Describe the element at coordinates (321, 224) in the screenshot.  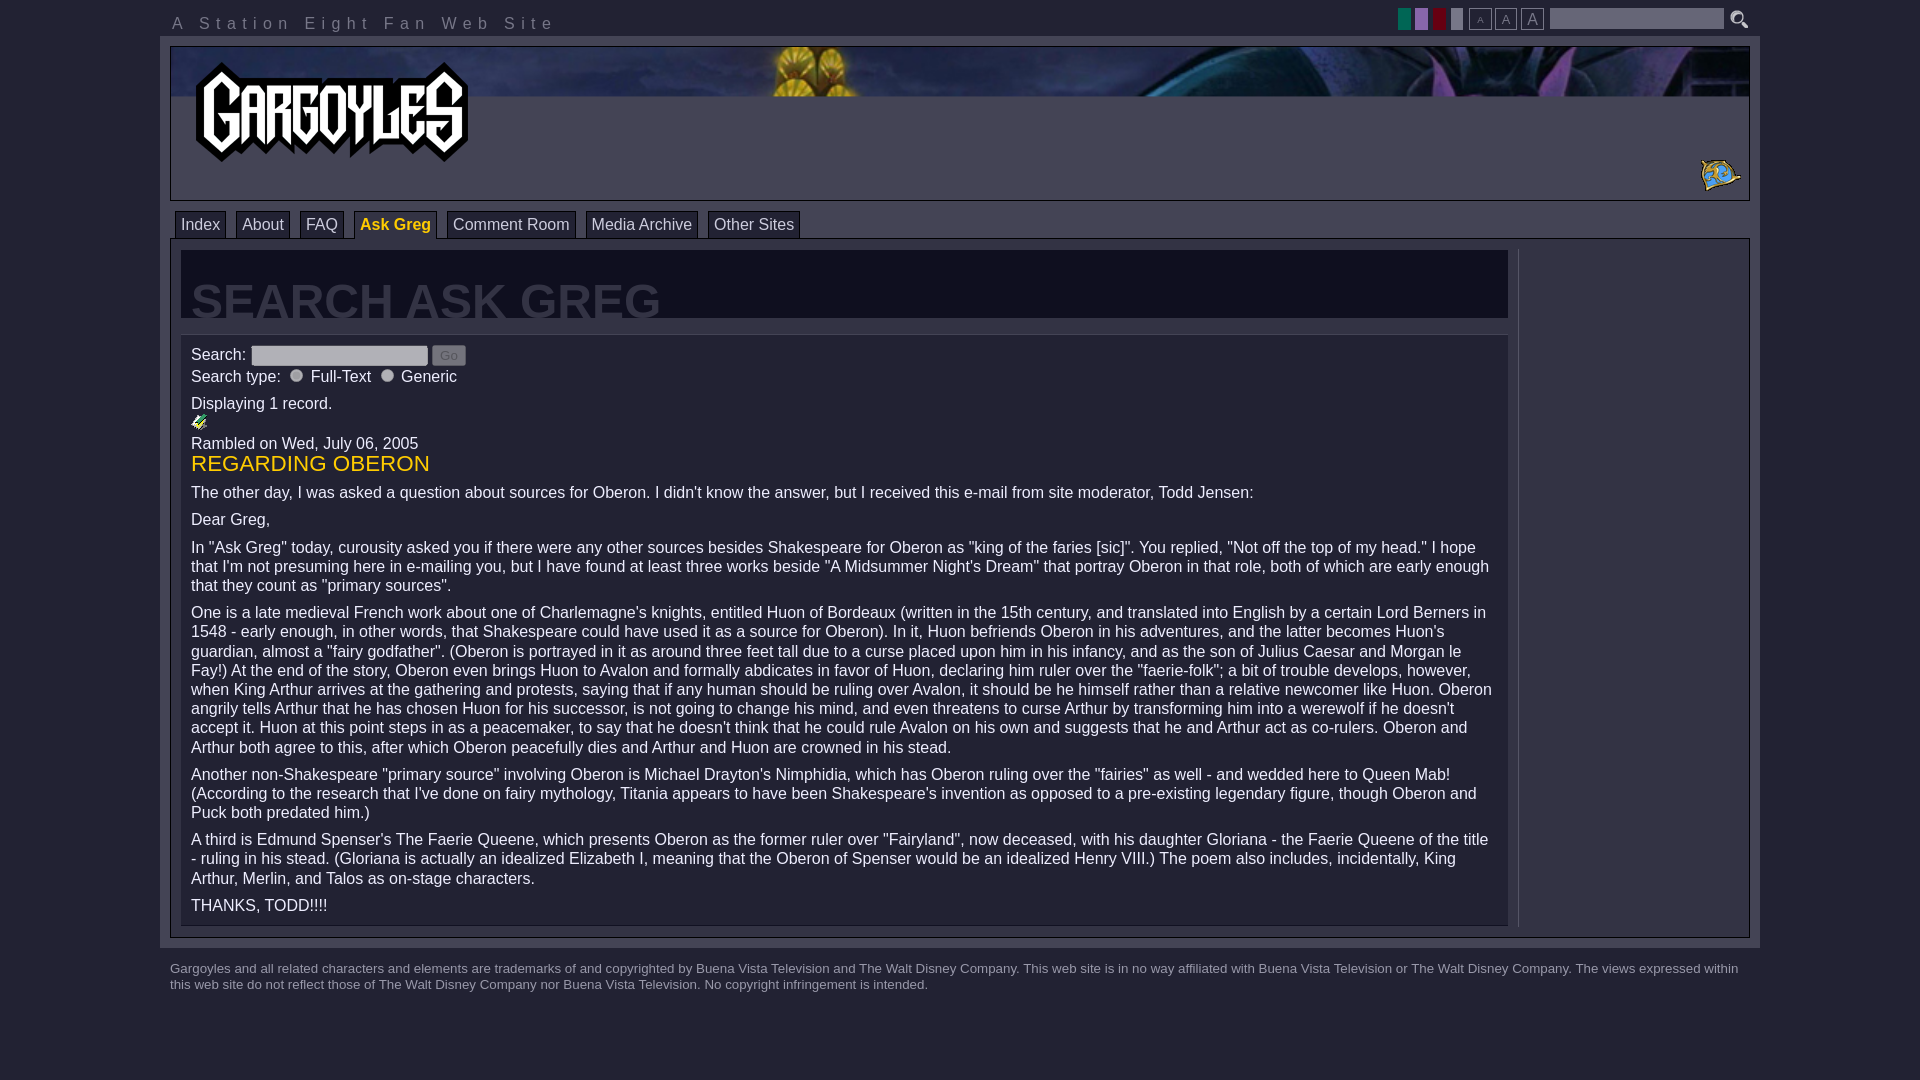
I see `FAQ` at that location.